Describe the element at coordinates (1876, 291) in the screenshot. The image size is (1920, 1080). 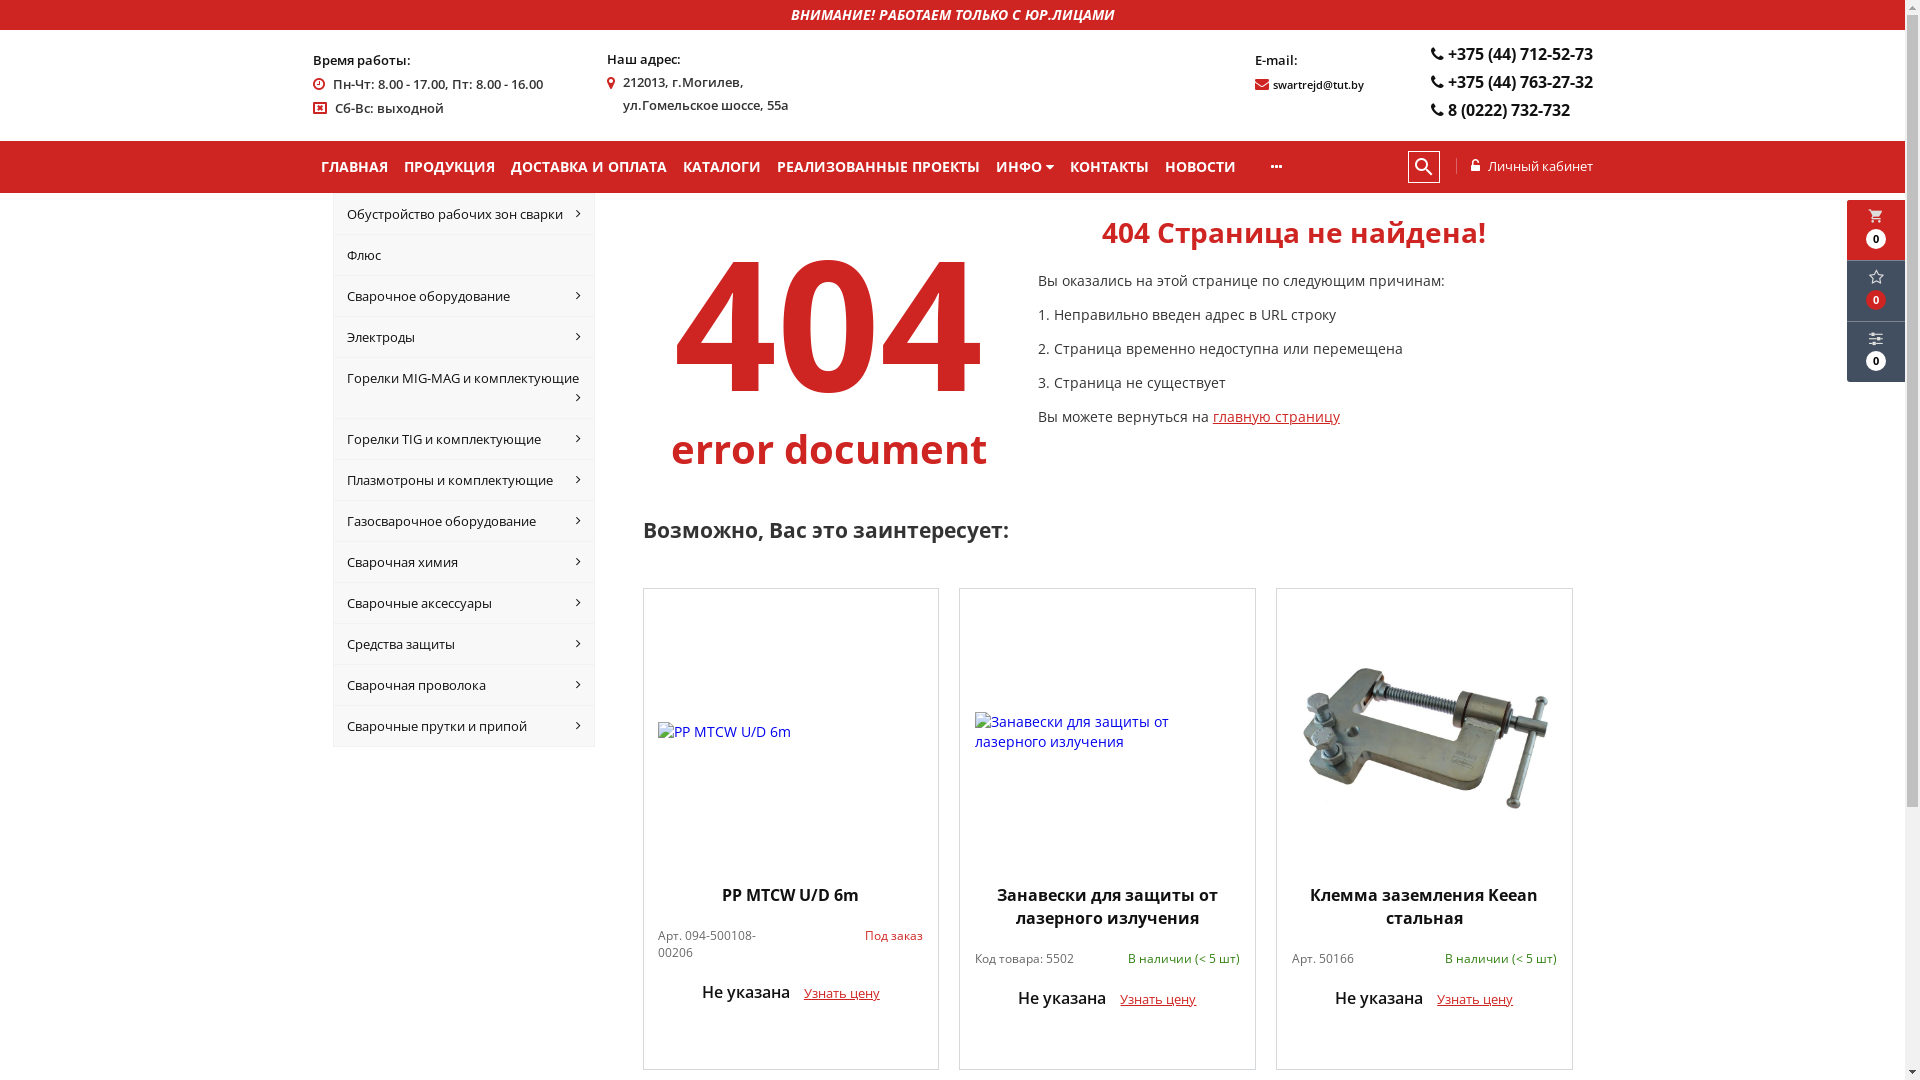
I see `0` at that location.